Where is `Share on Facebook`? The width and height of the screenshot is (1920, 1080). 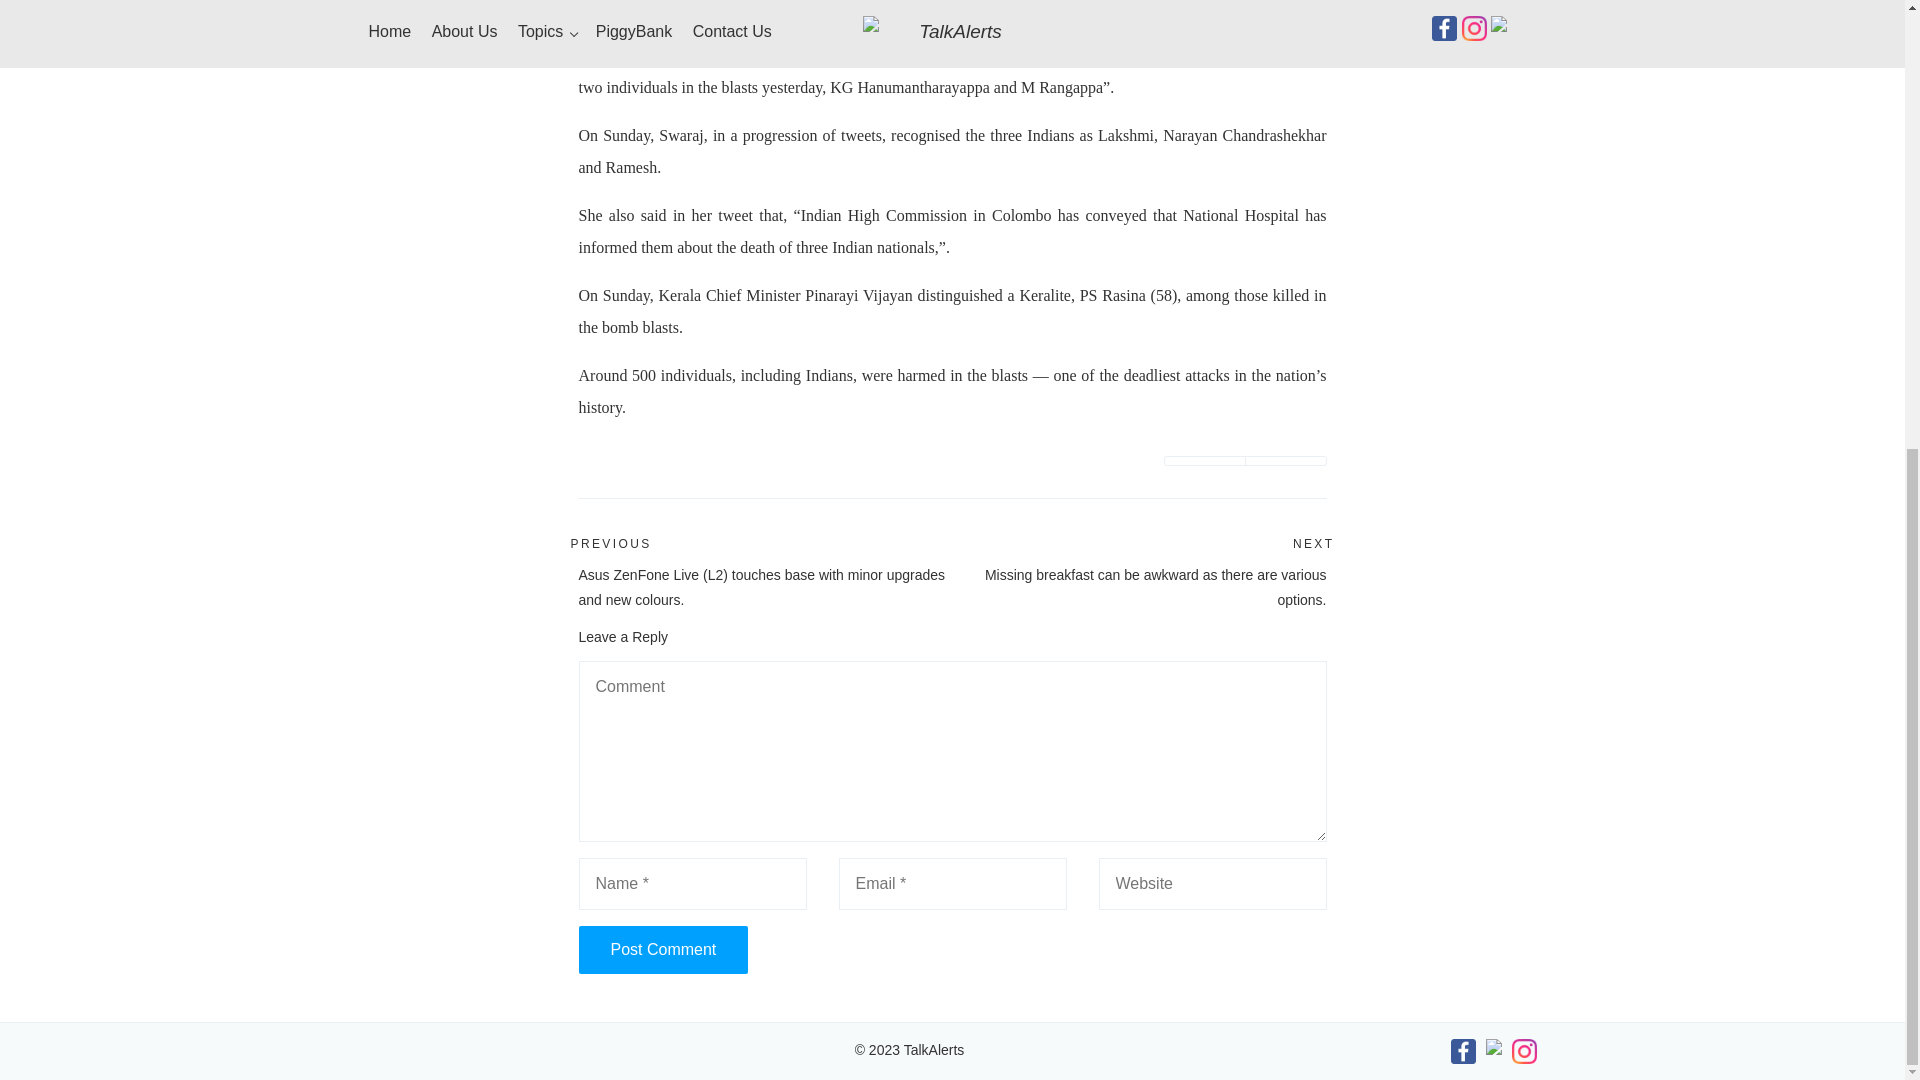 Share on Facebook is located at coordinates (1286, 460).